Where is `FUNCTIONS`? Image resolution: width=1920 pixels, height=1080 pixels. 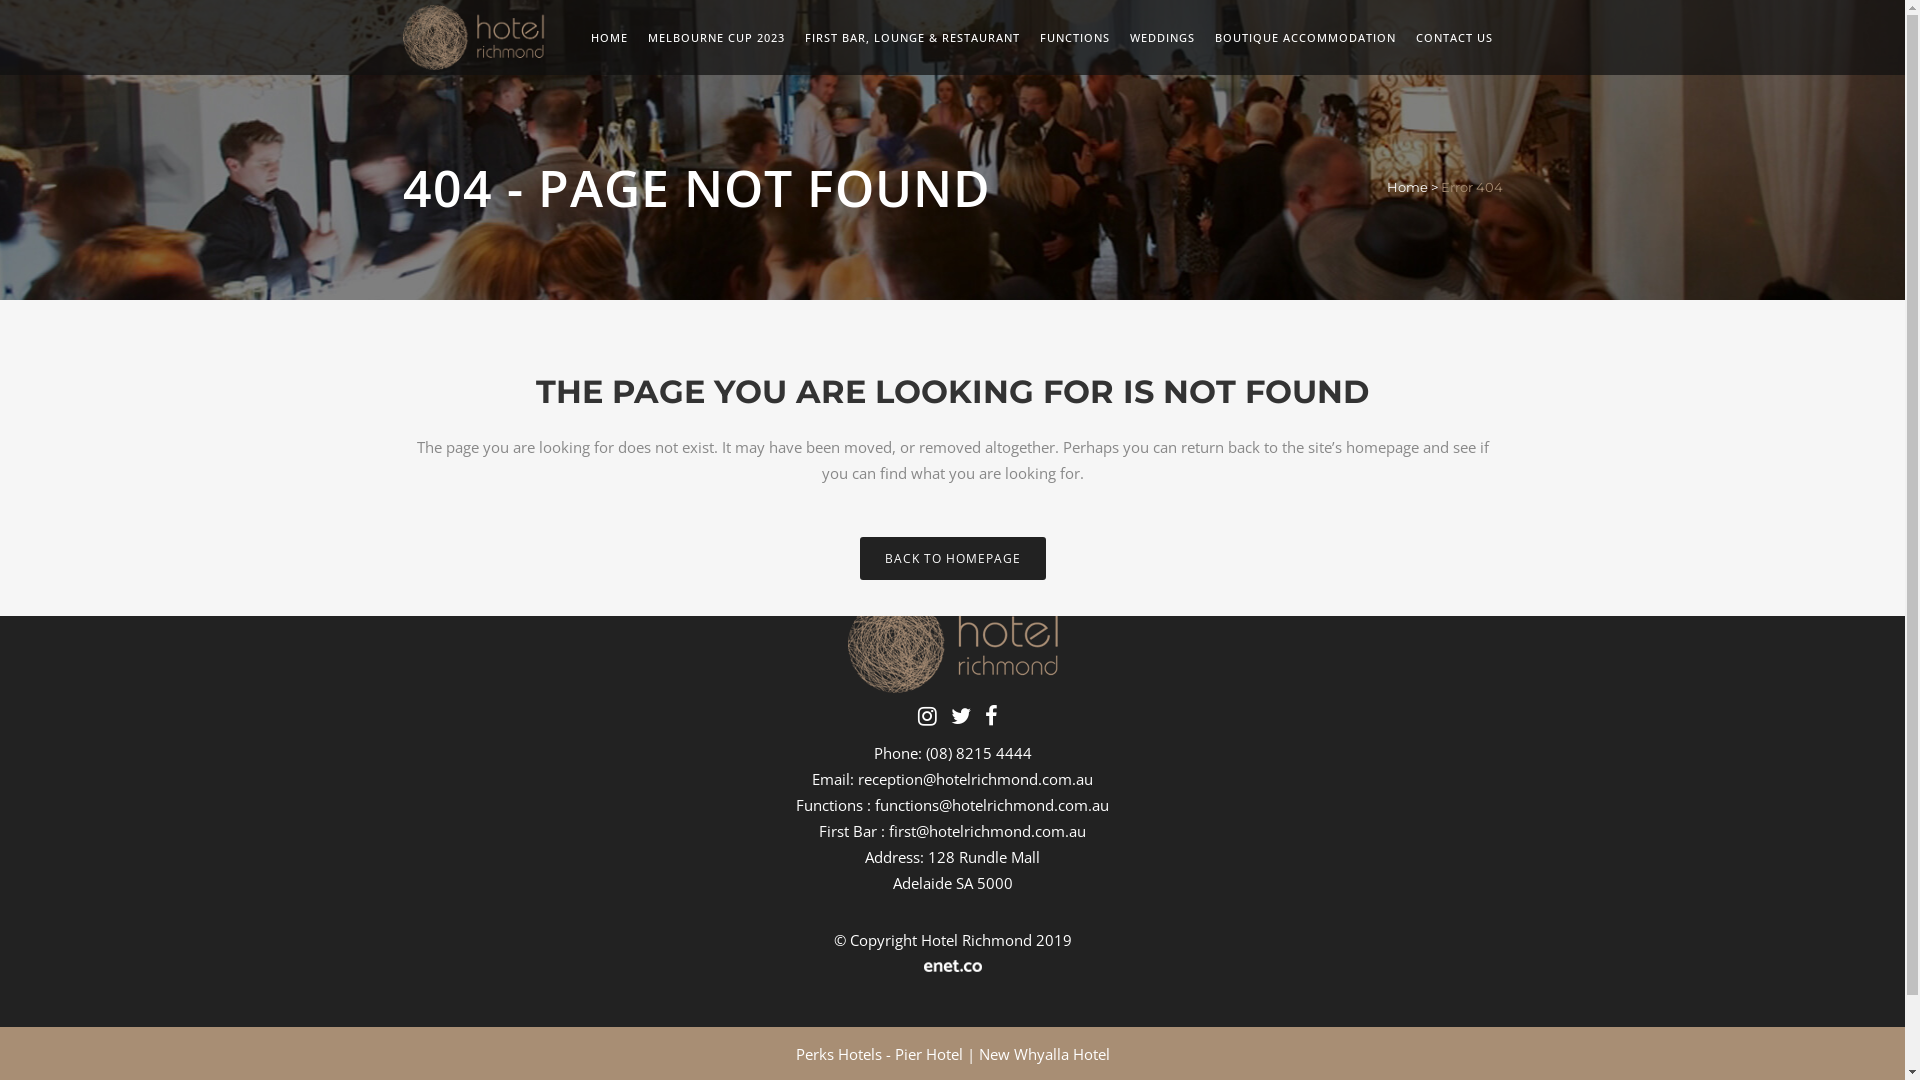 FUNCTIONS is located at coordinates (1075, 38).